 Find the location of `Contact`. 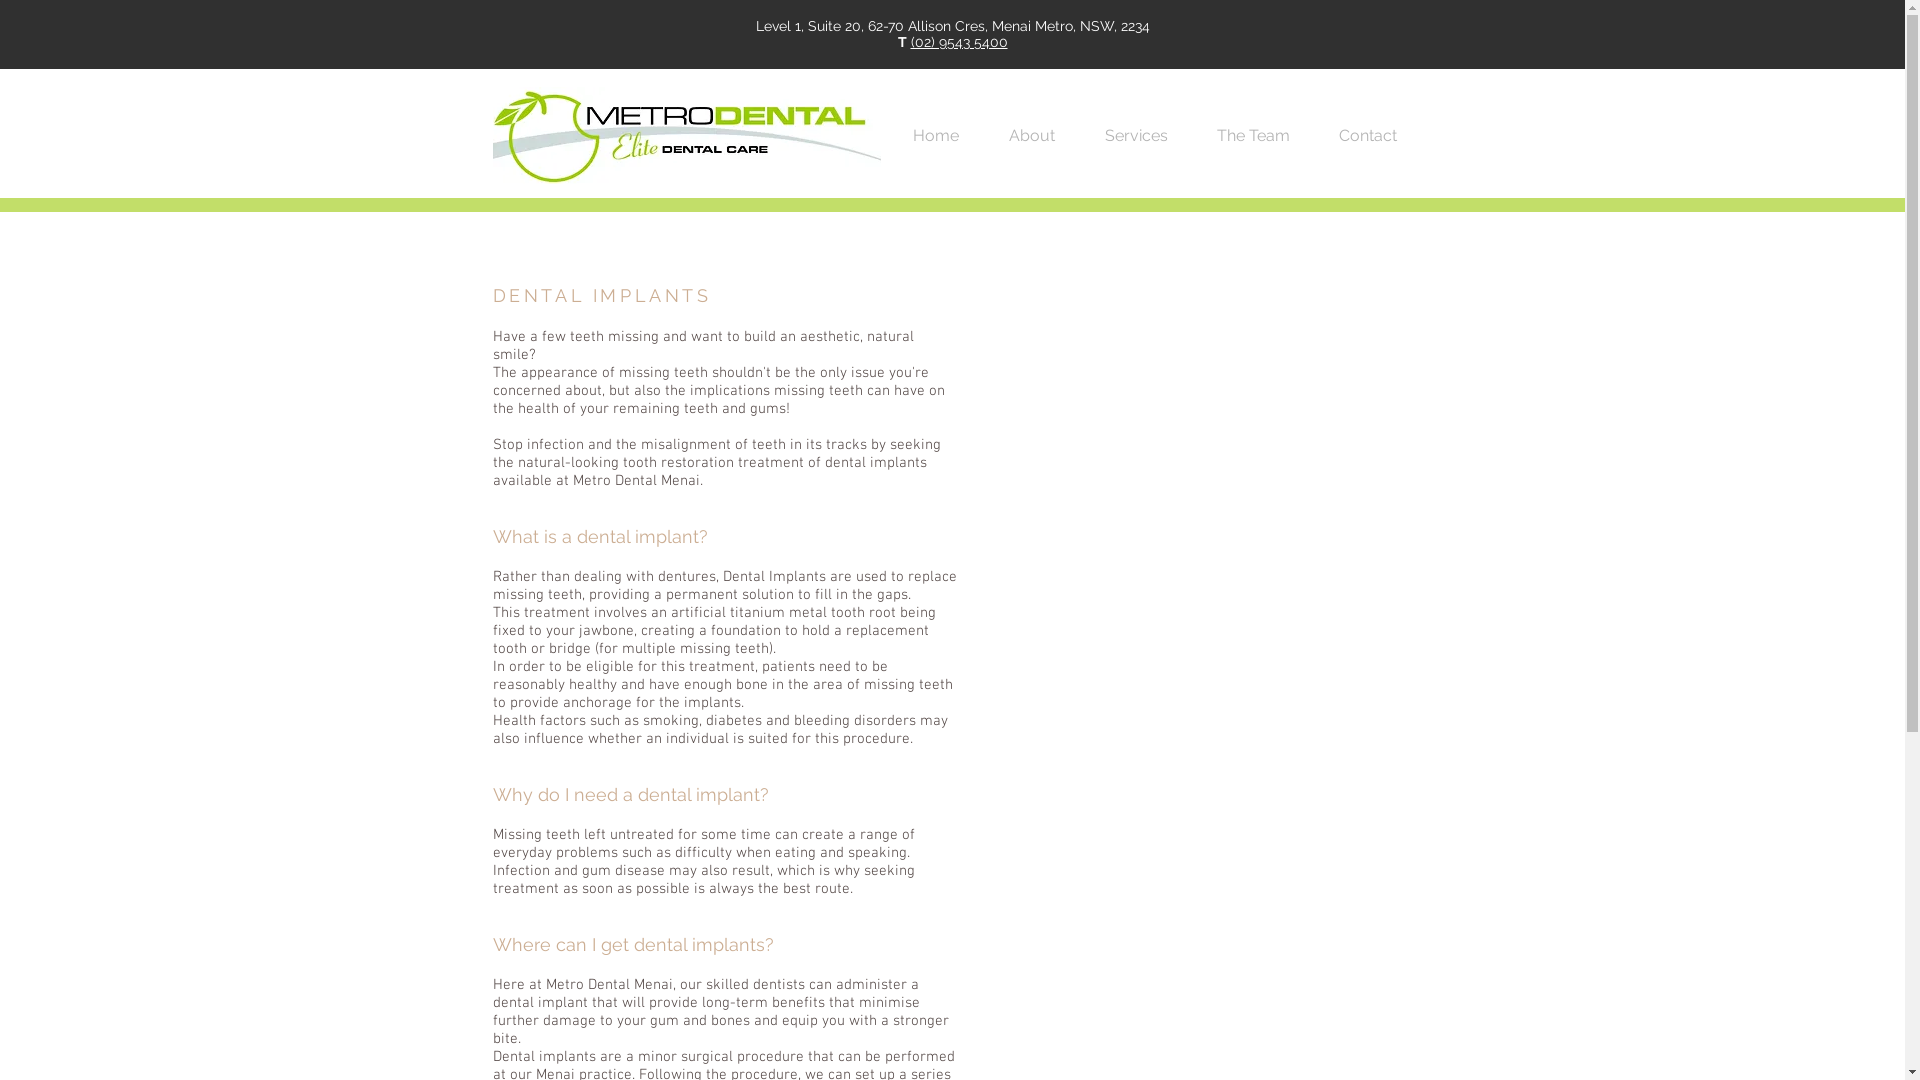

Contact is located at coordinates (1382, 136).